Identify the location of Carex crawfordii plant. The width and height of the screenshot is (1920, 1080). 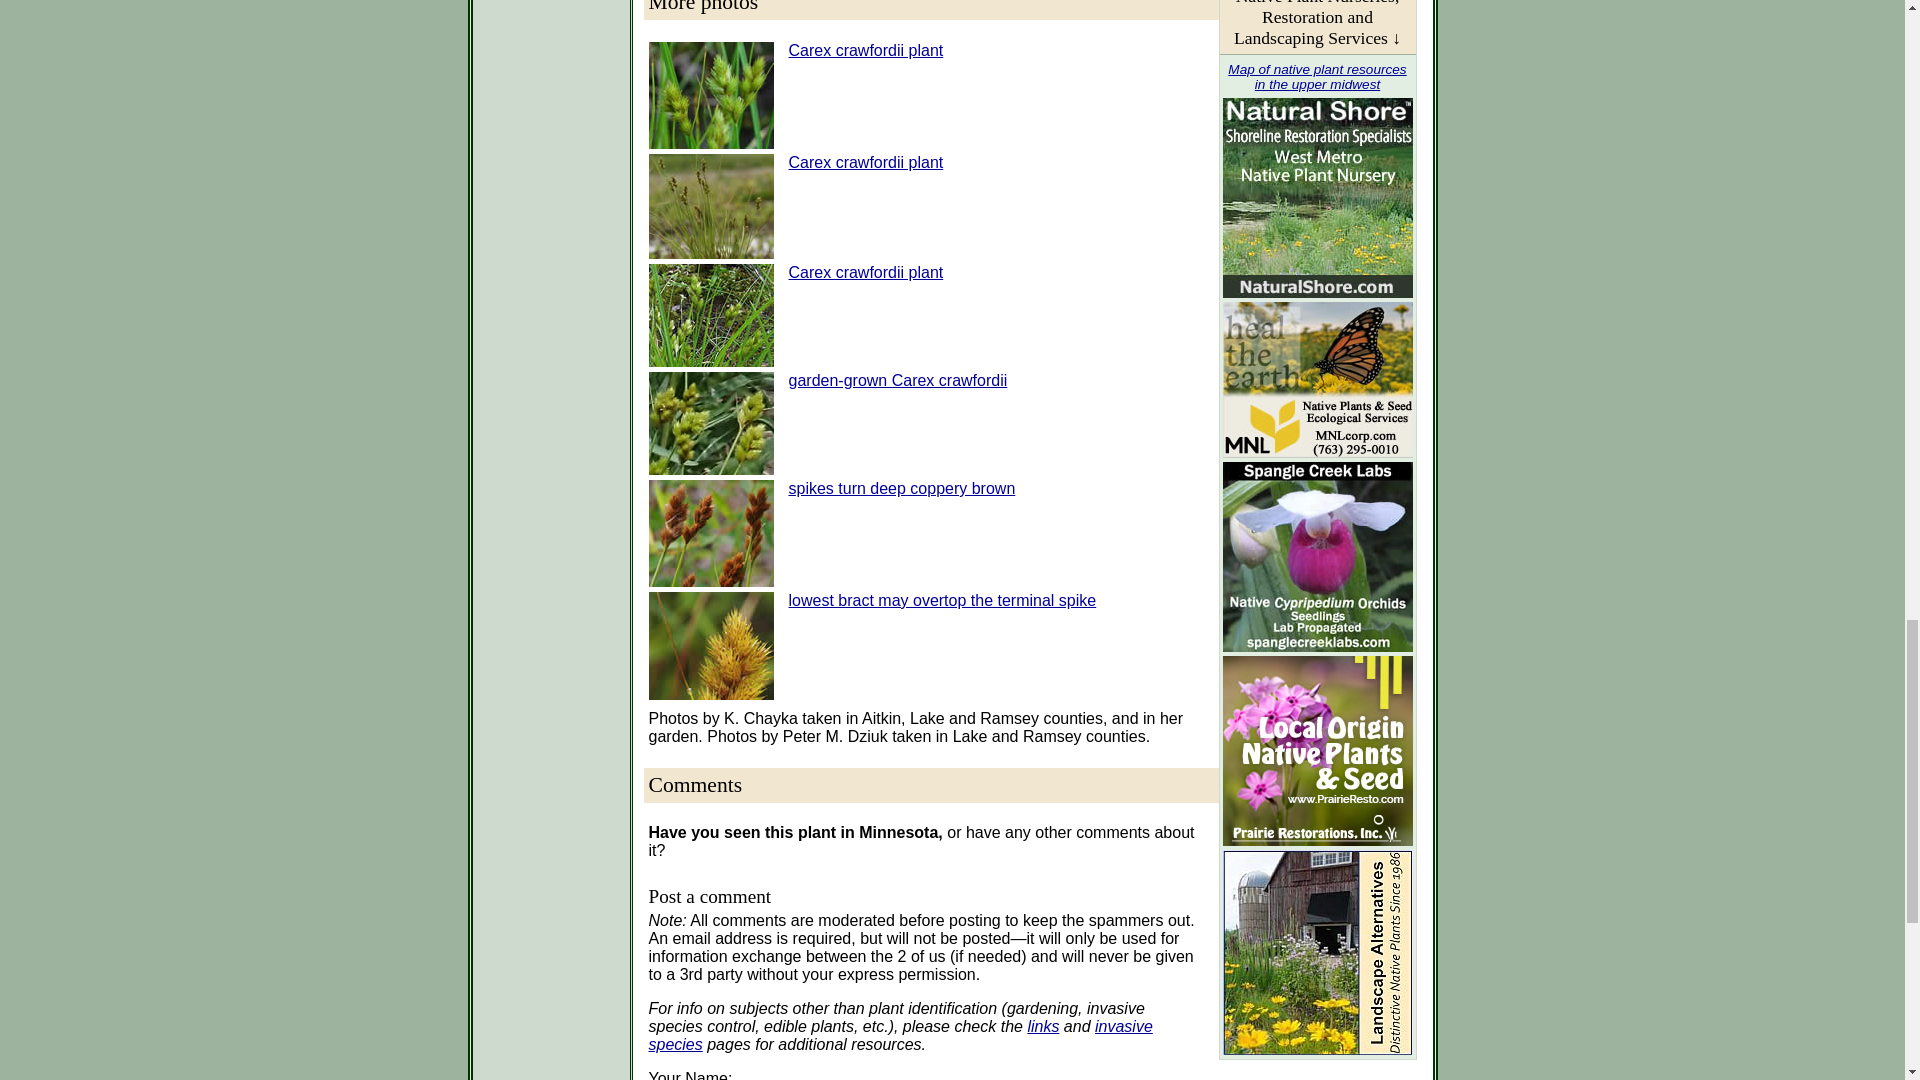
(864, 162).